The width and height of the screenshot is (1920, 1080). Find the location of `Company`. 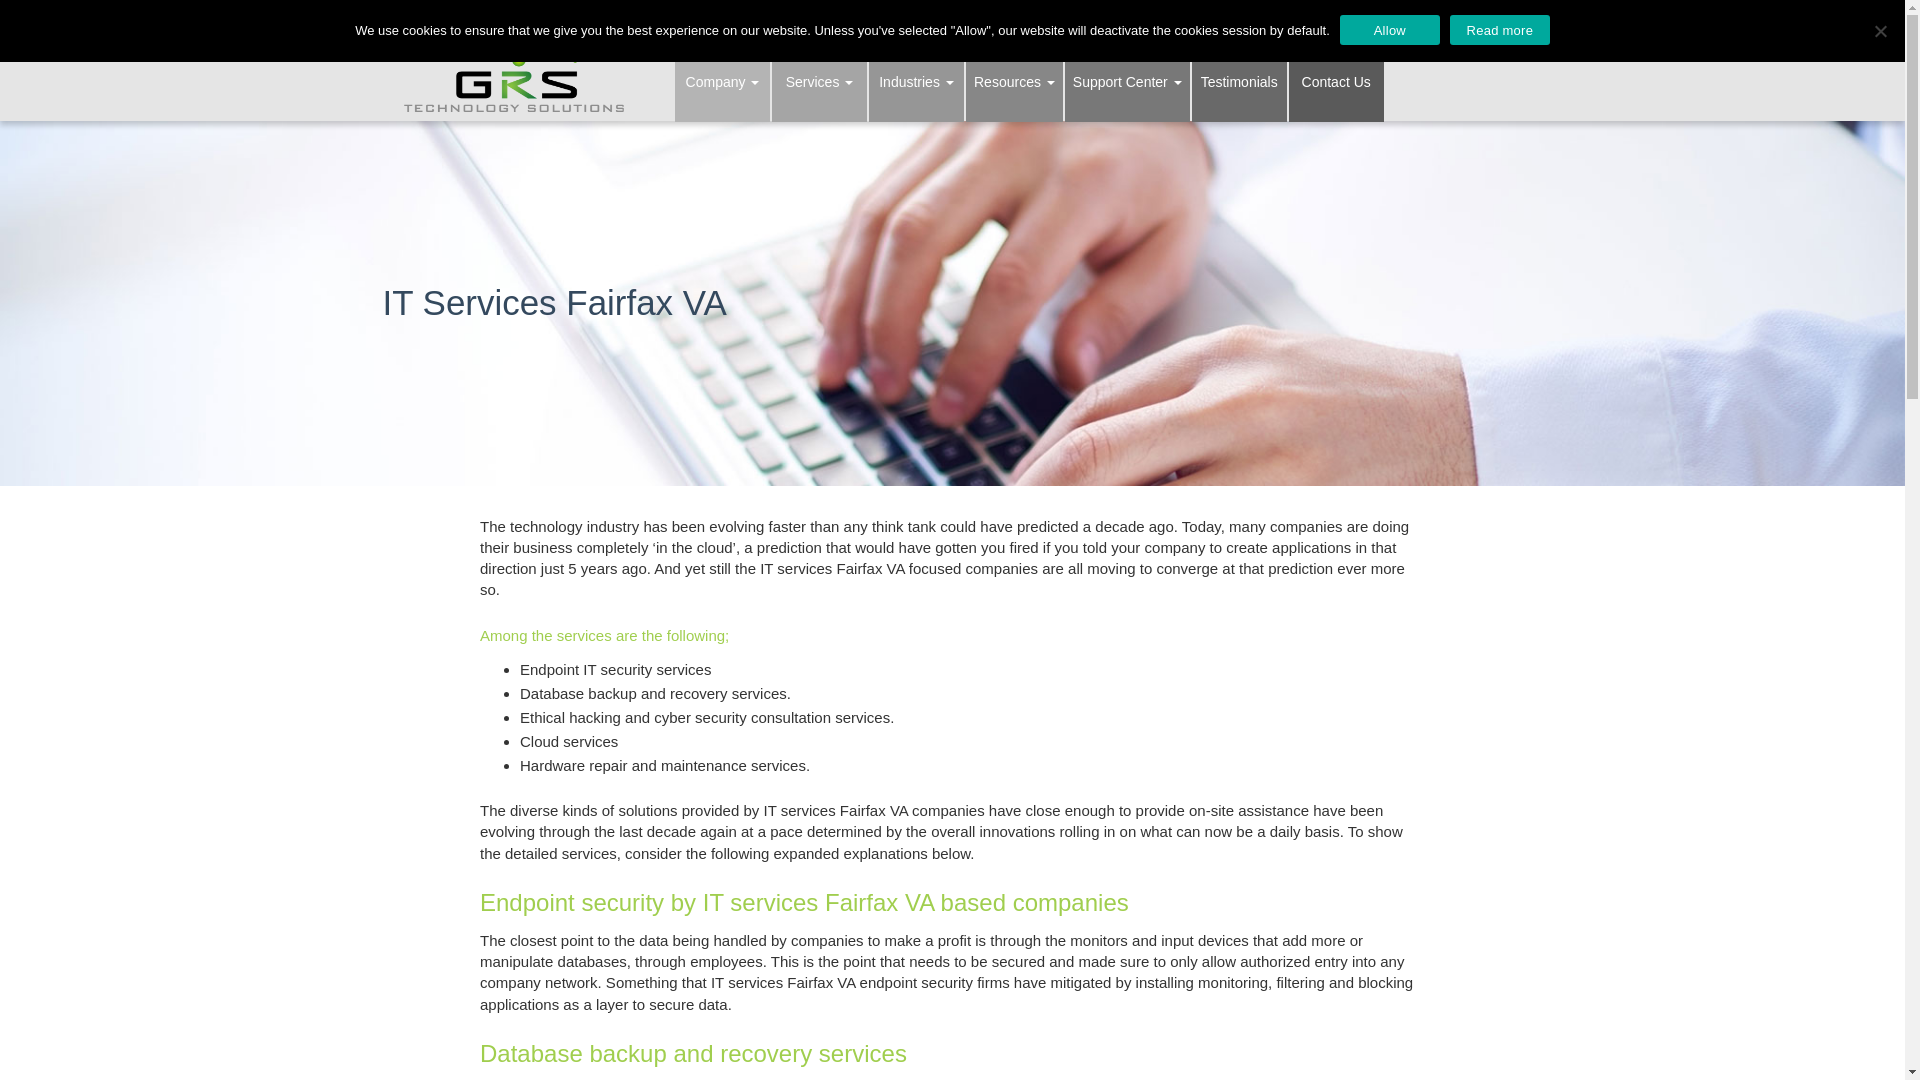

Company is located at coordinates (722, 82).